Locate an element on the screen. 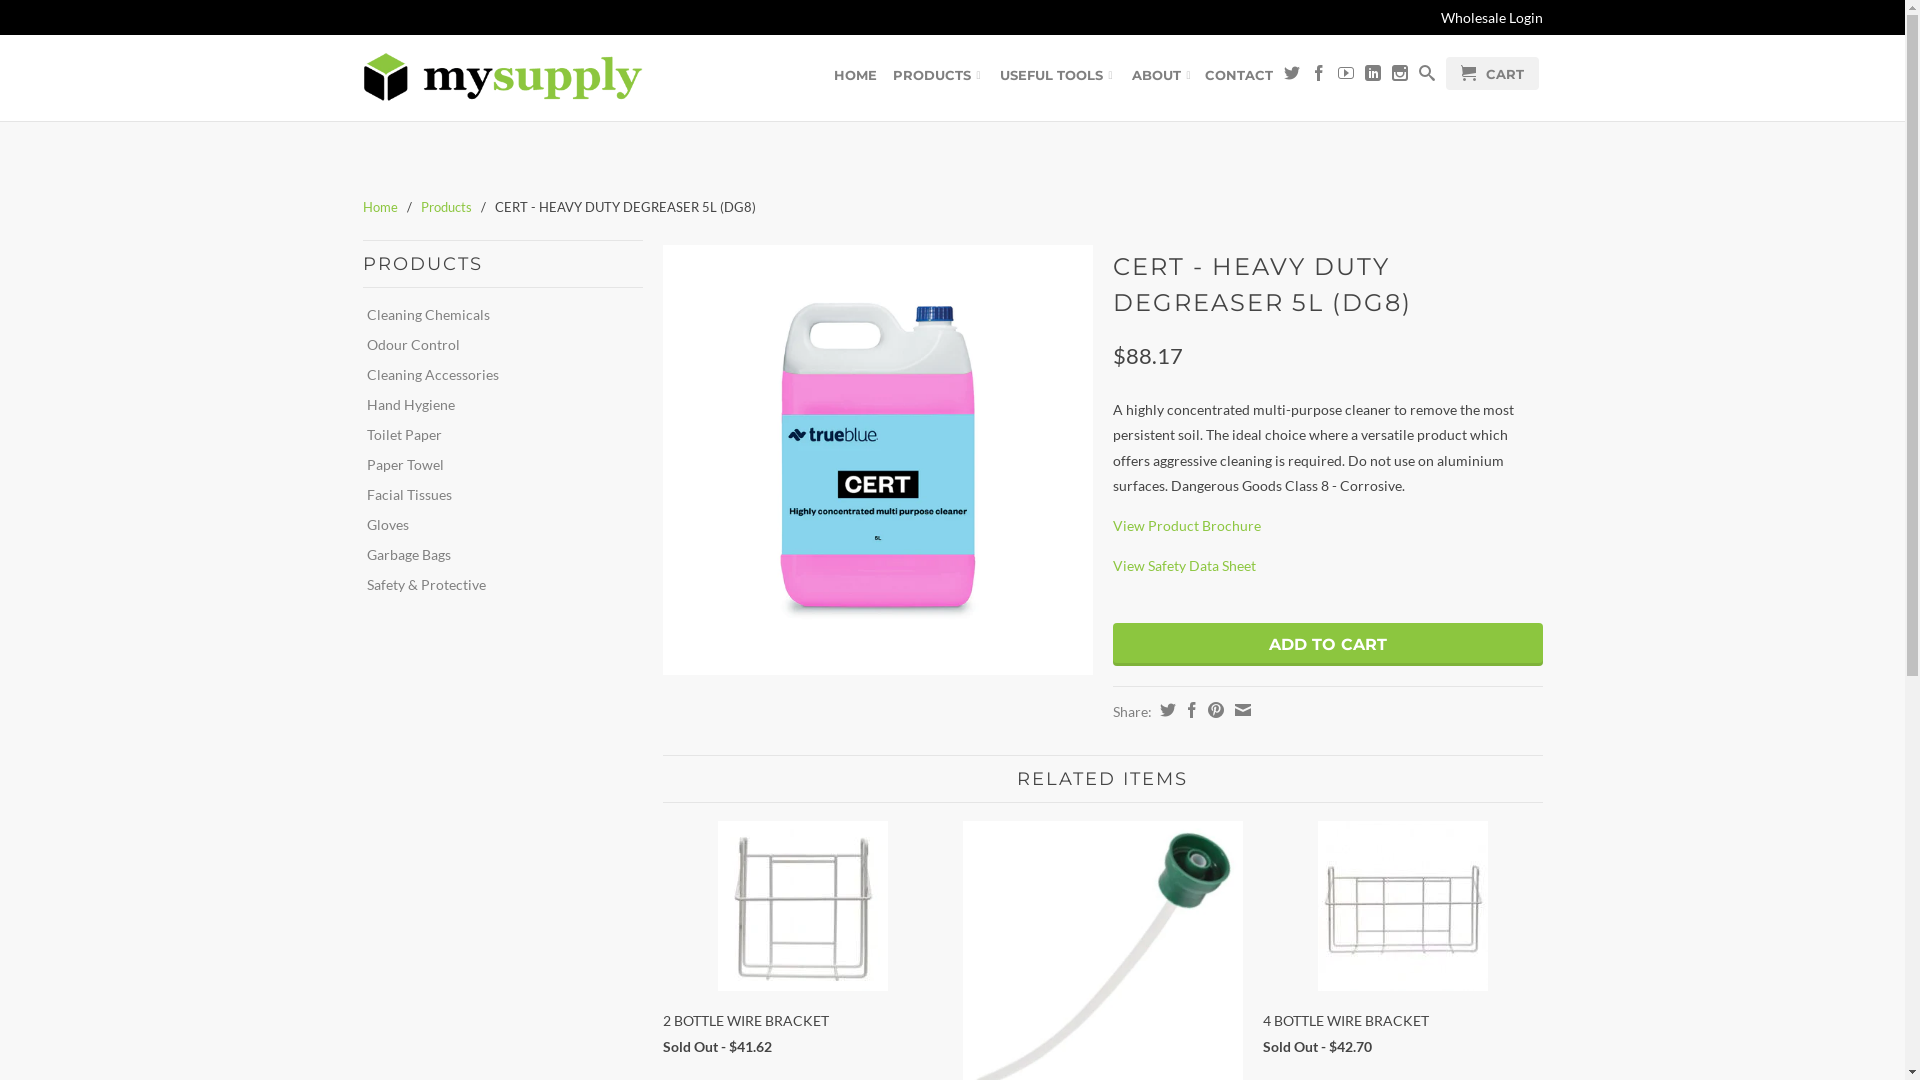 The width and height of the screenshot is (1920, 1080). mysupply on Twitter is located at coordinates (1292, 77).